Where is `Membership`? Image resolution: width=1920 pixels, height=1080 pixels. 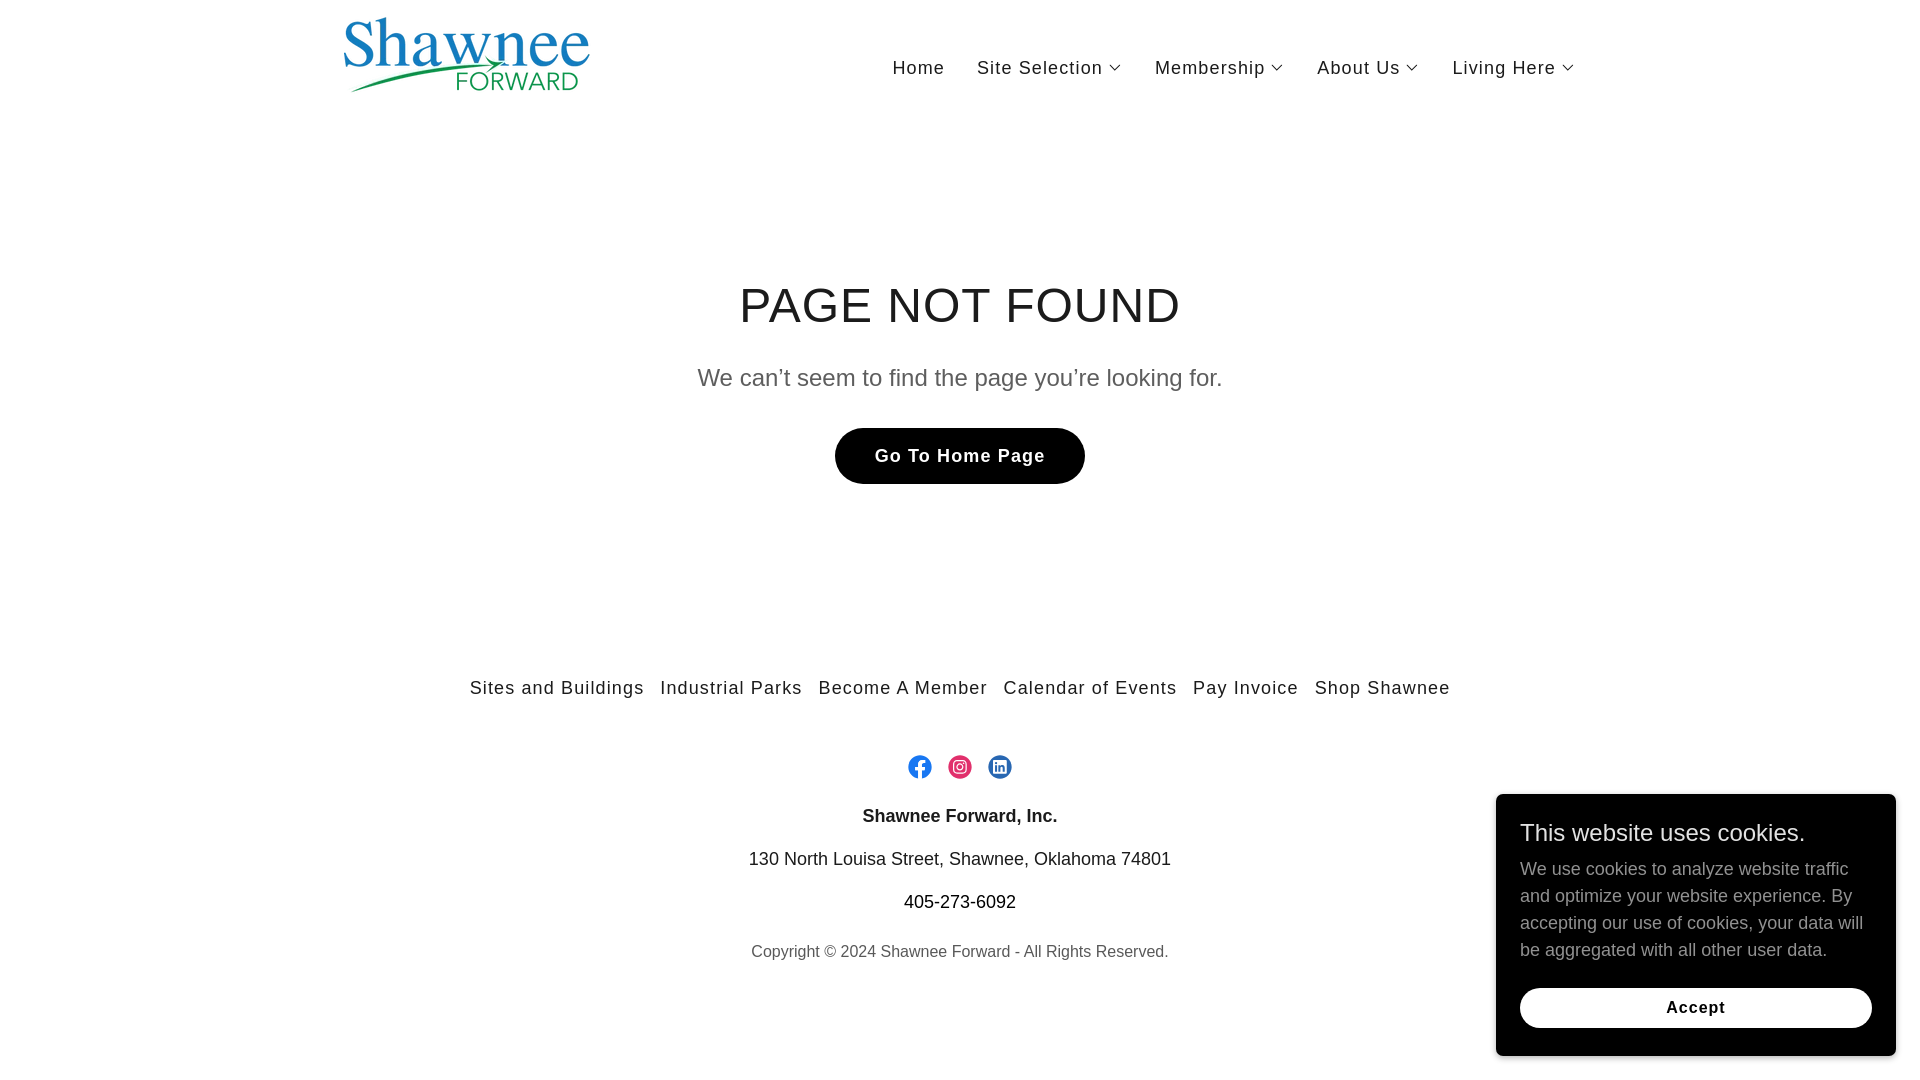
Membership is located at coordinates (1220, 68).